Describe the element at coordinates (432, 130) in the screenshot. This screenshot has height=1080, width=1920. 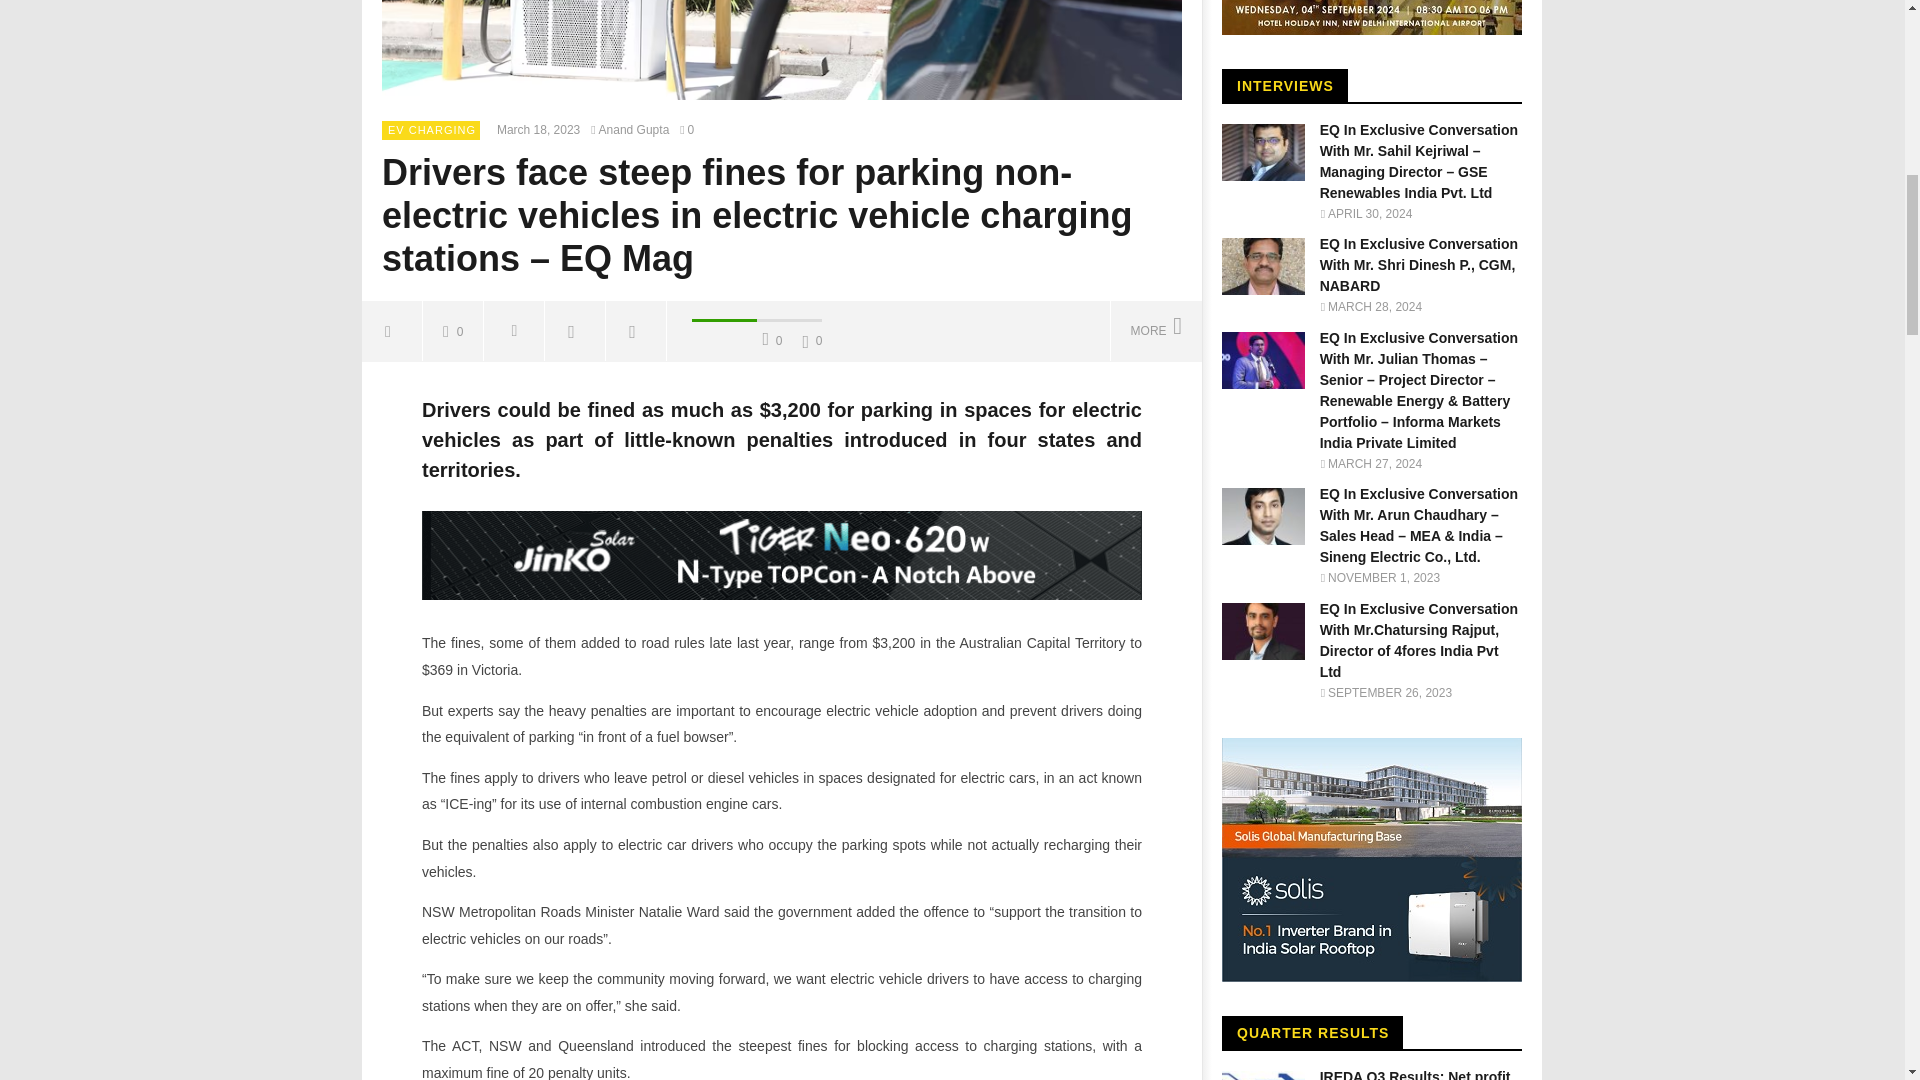
I see `View all posts in EV Charging` at that location.